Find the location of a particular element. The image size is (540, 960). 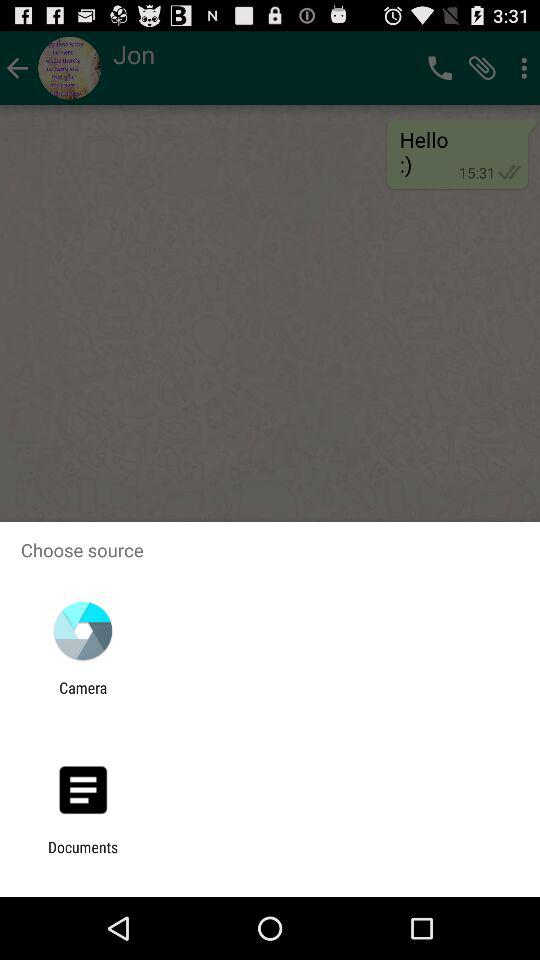

press the camera app is located at coordinates (83, 696).